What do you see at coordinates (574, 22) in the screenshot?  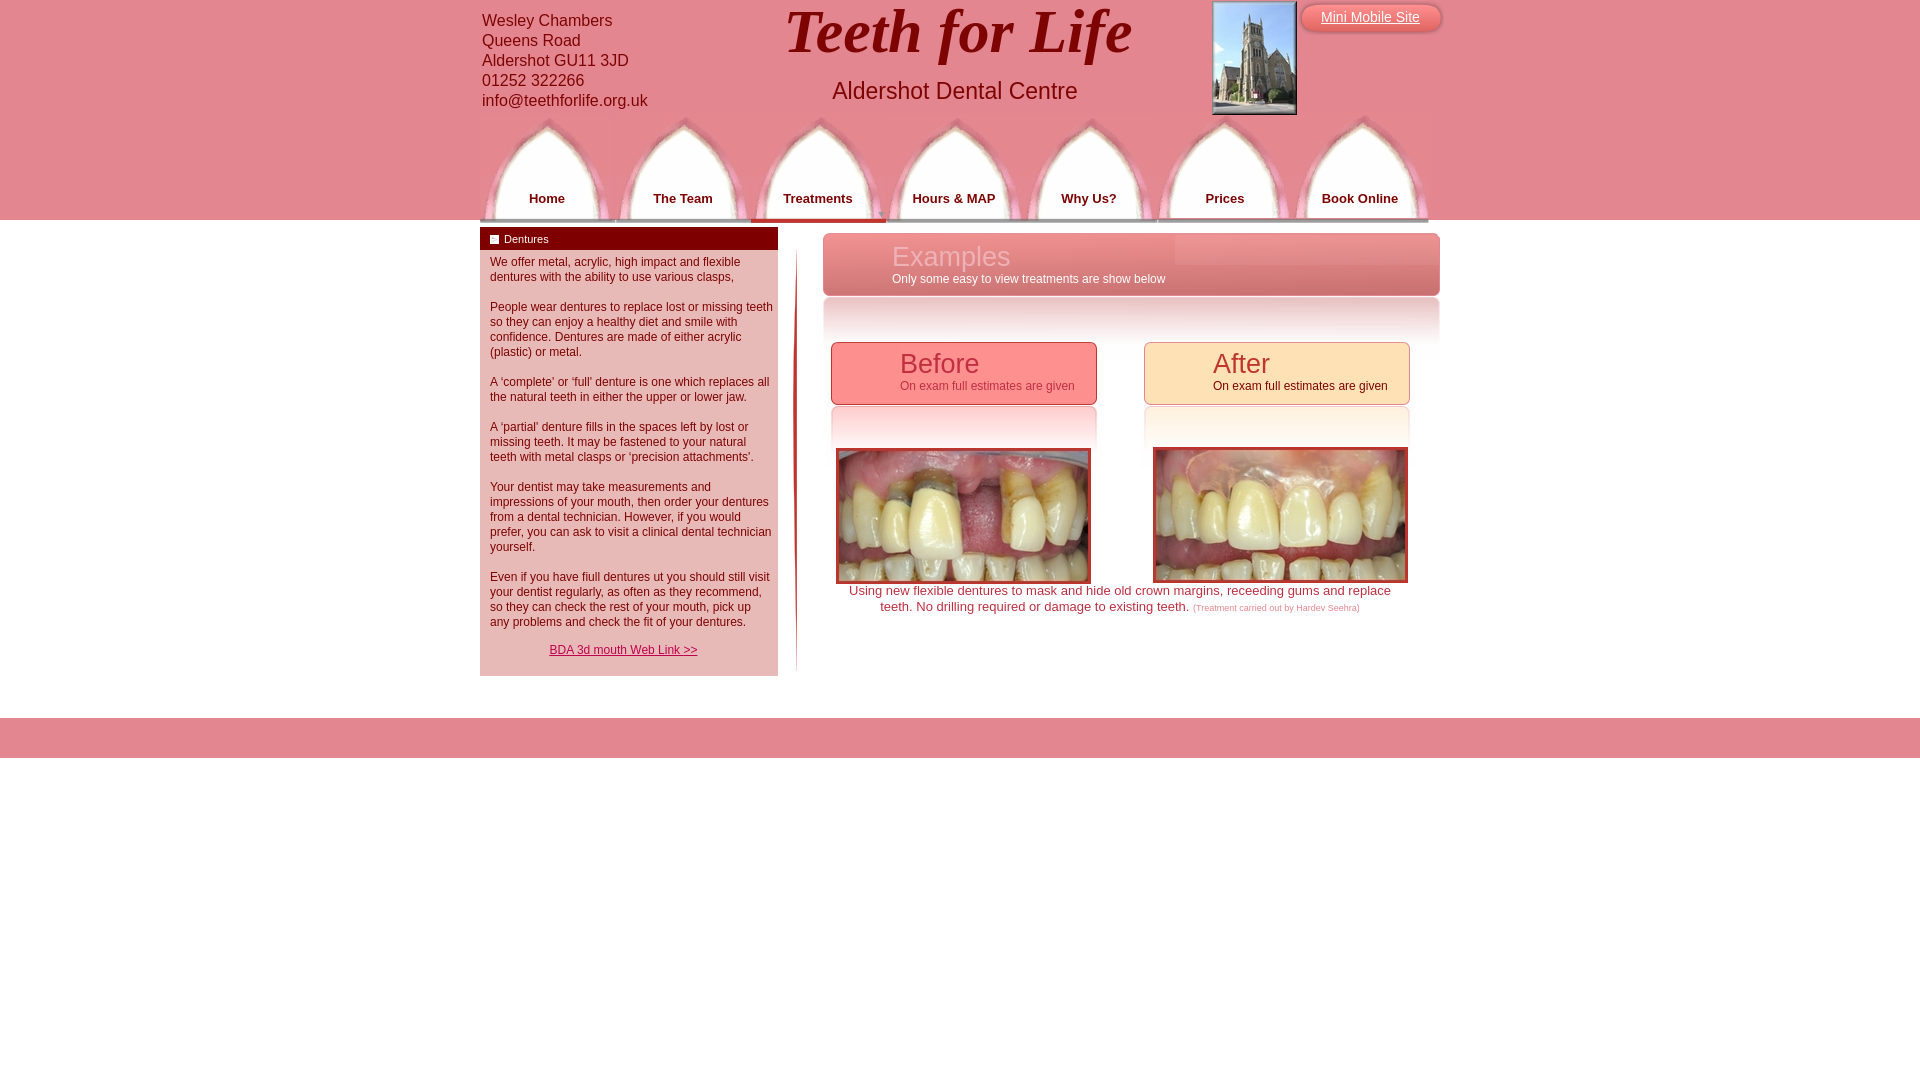 I see `Wesley Chambers` at bounding box center [574, 22].